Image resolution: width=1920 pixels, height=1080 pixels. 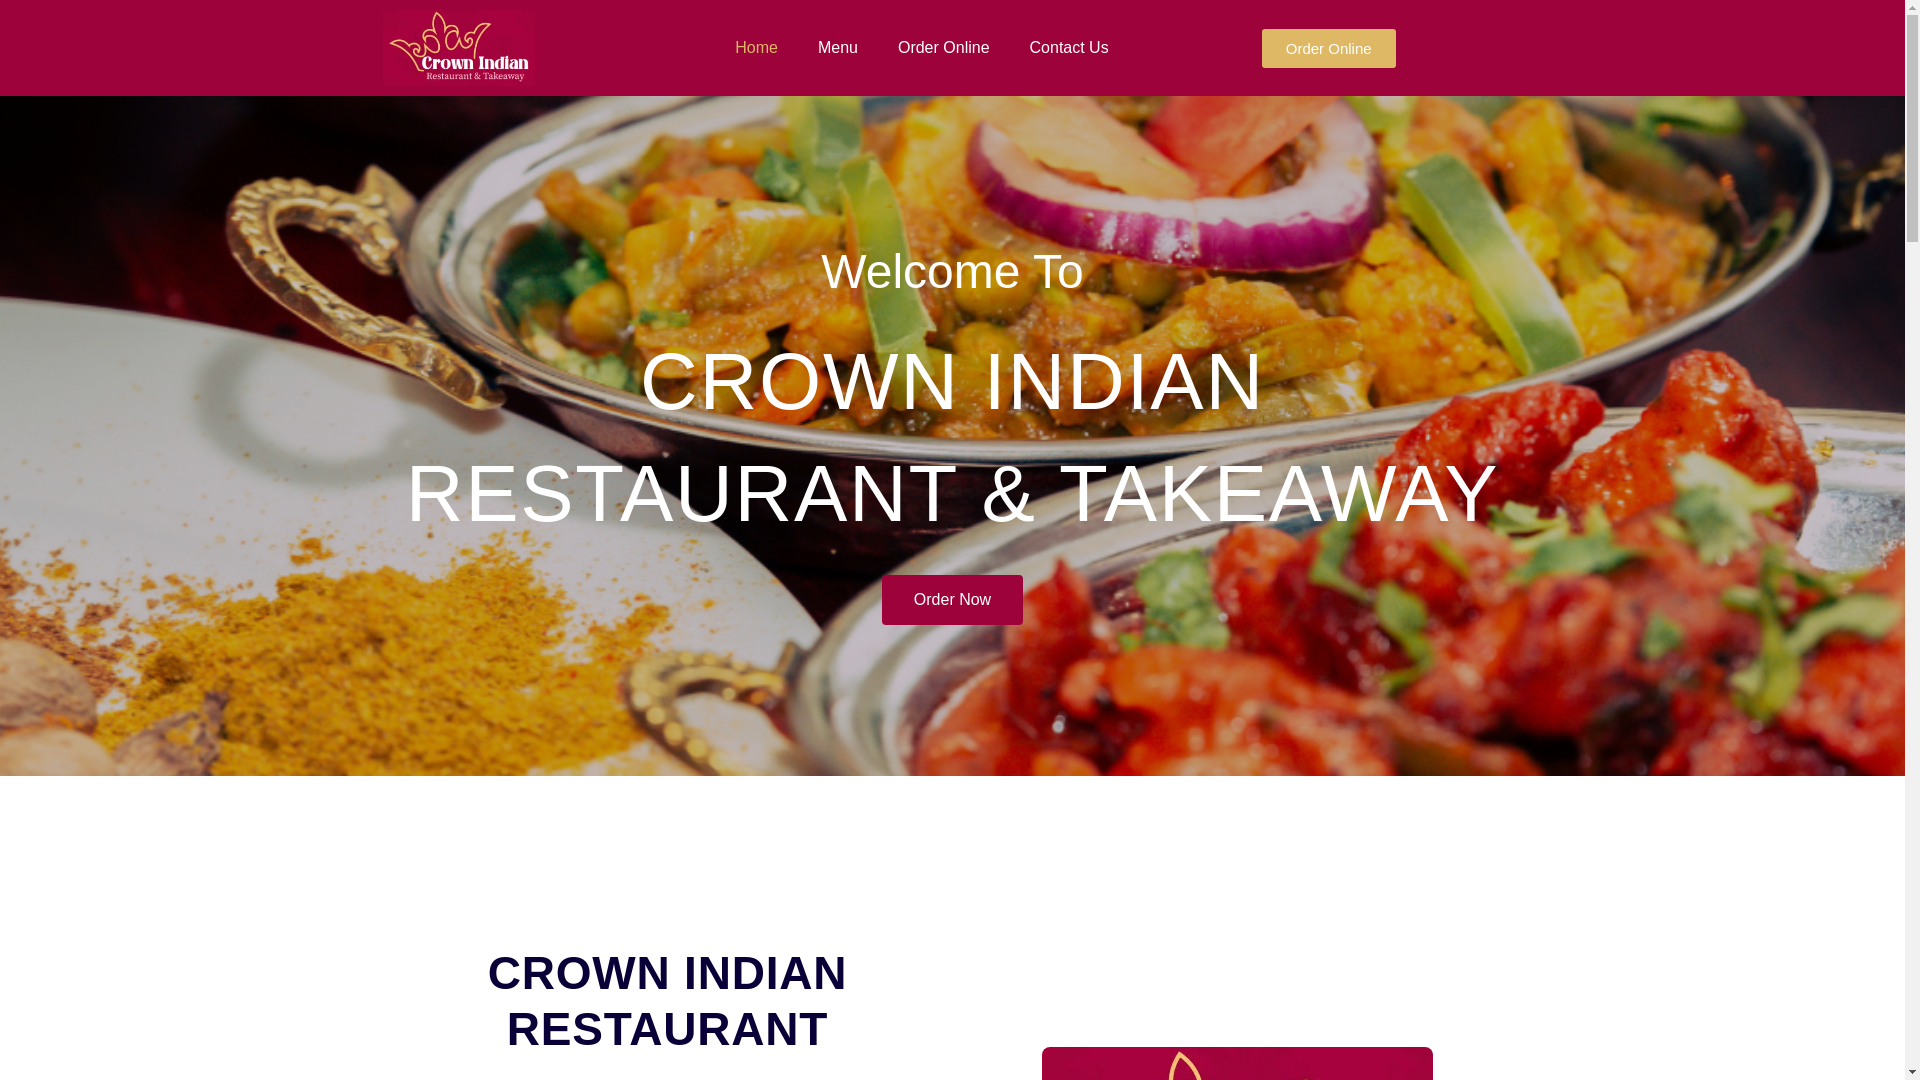 I want to click on Home, so click(x=756, y=48).